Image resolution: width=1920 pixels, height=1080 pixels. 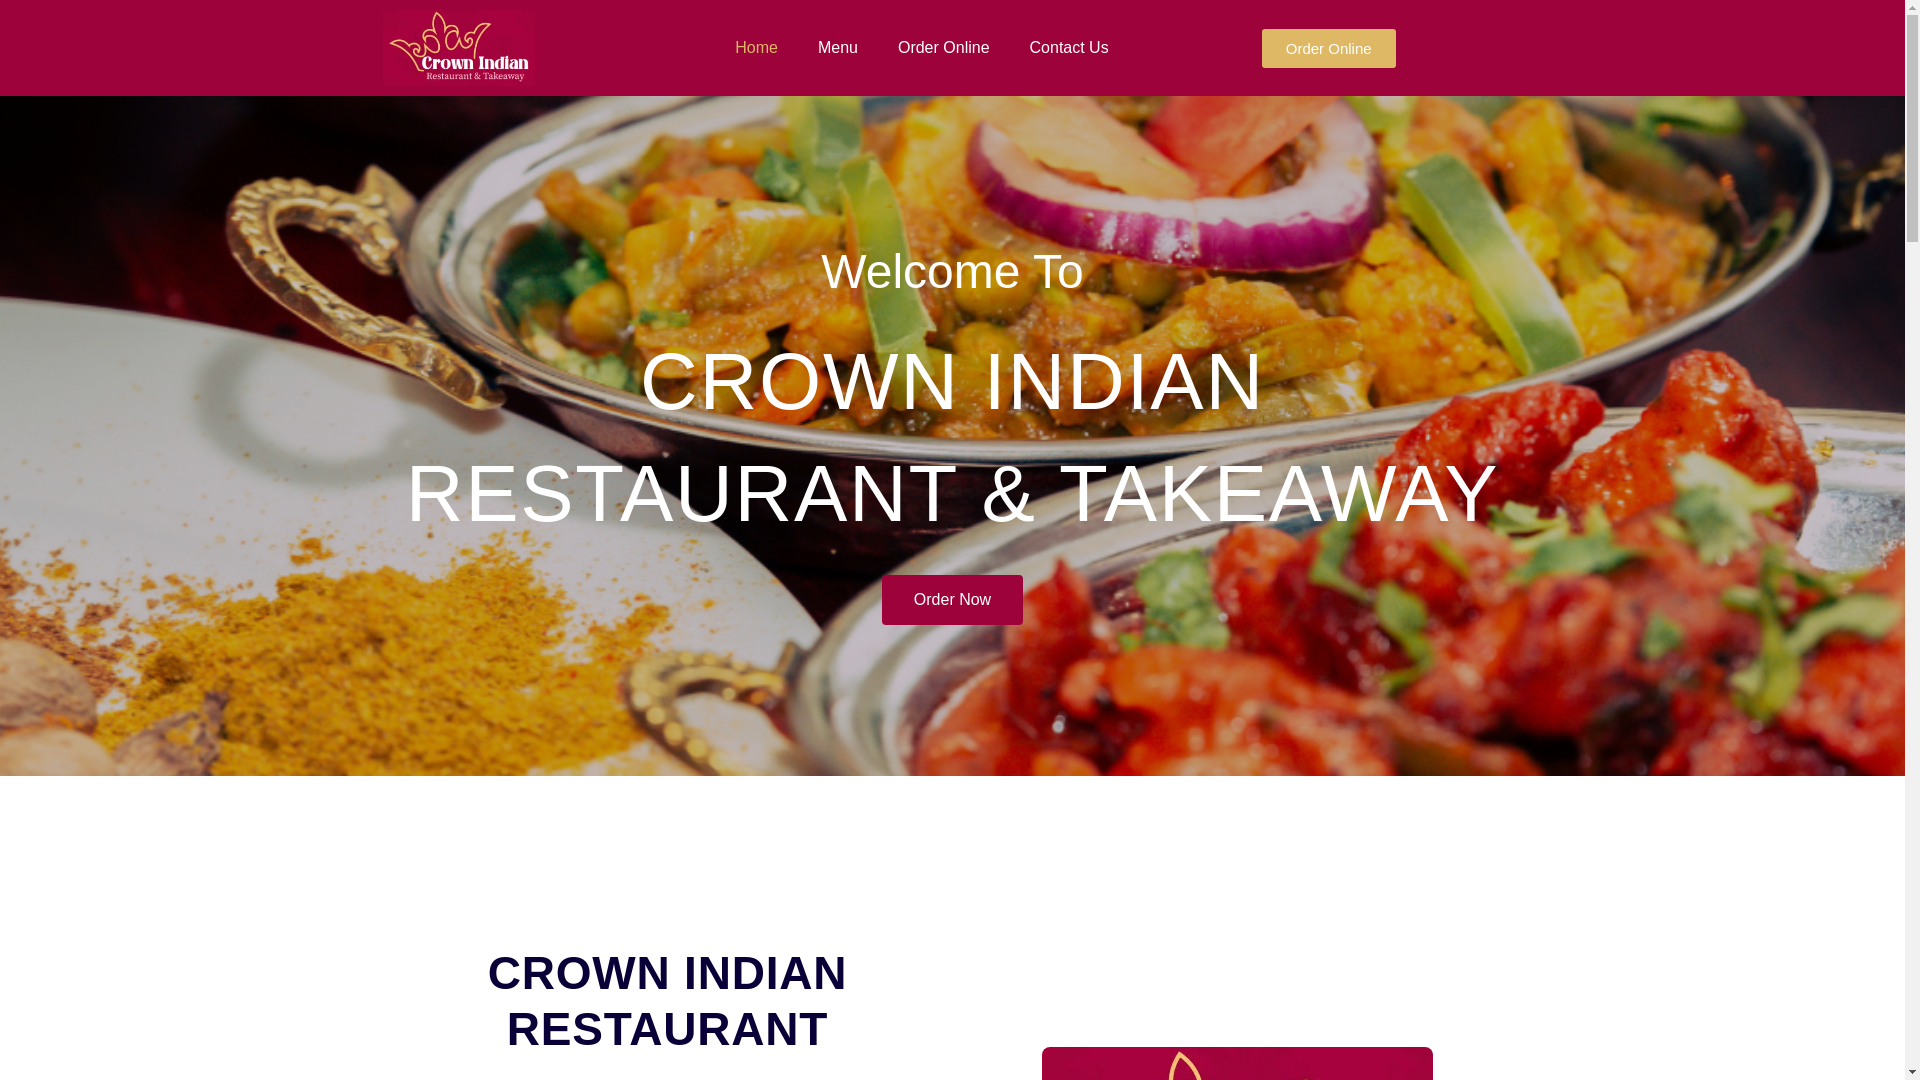 I want to click on Home, so click(x=756, y=48).